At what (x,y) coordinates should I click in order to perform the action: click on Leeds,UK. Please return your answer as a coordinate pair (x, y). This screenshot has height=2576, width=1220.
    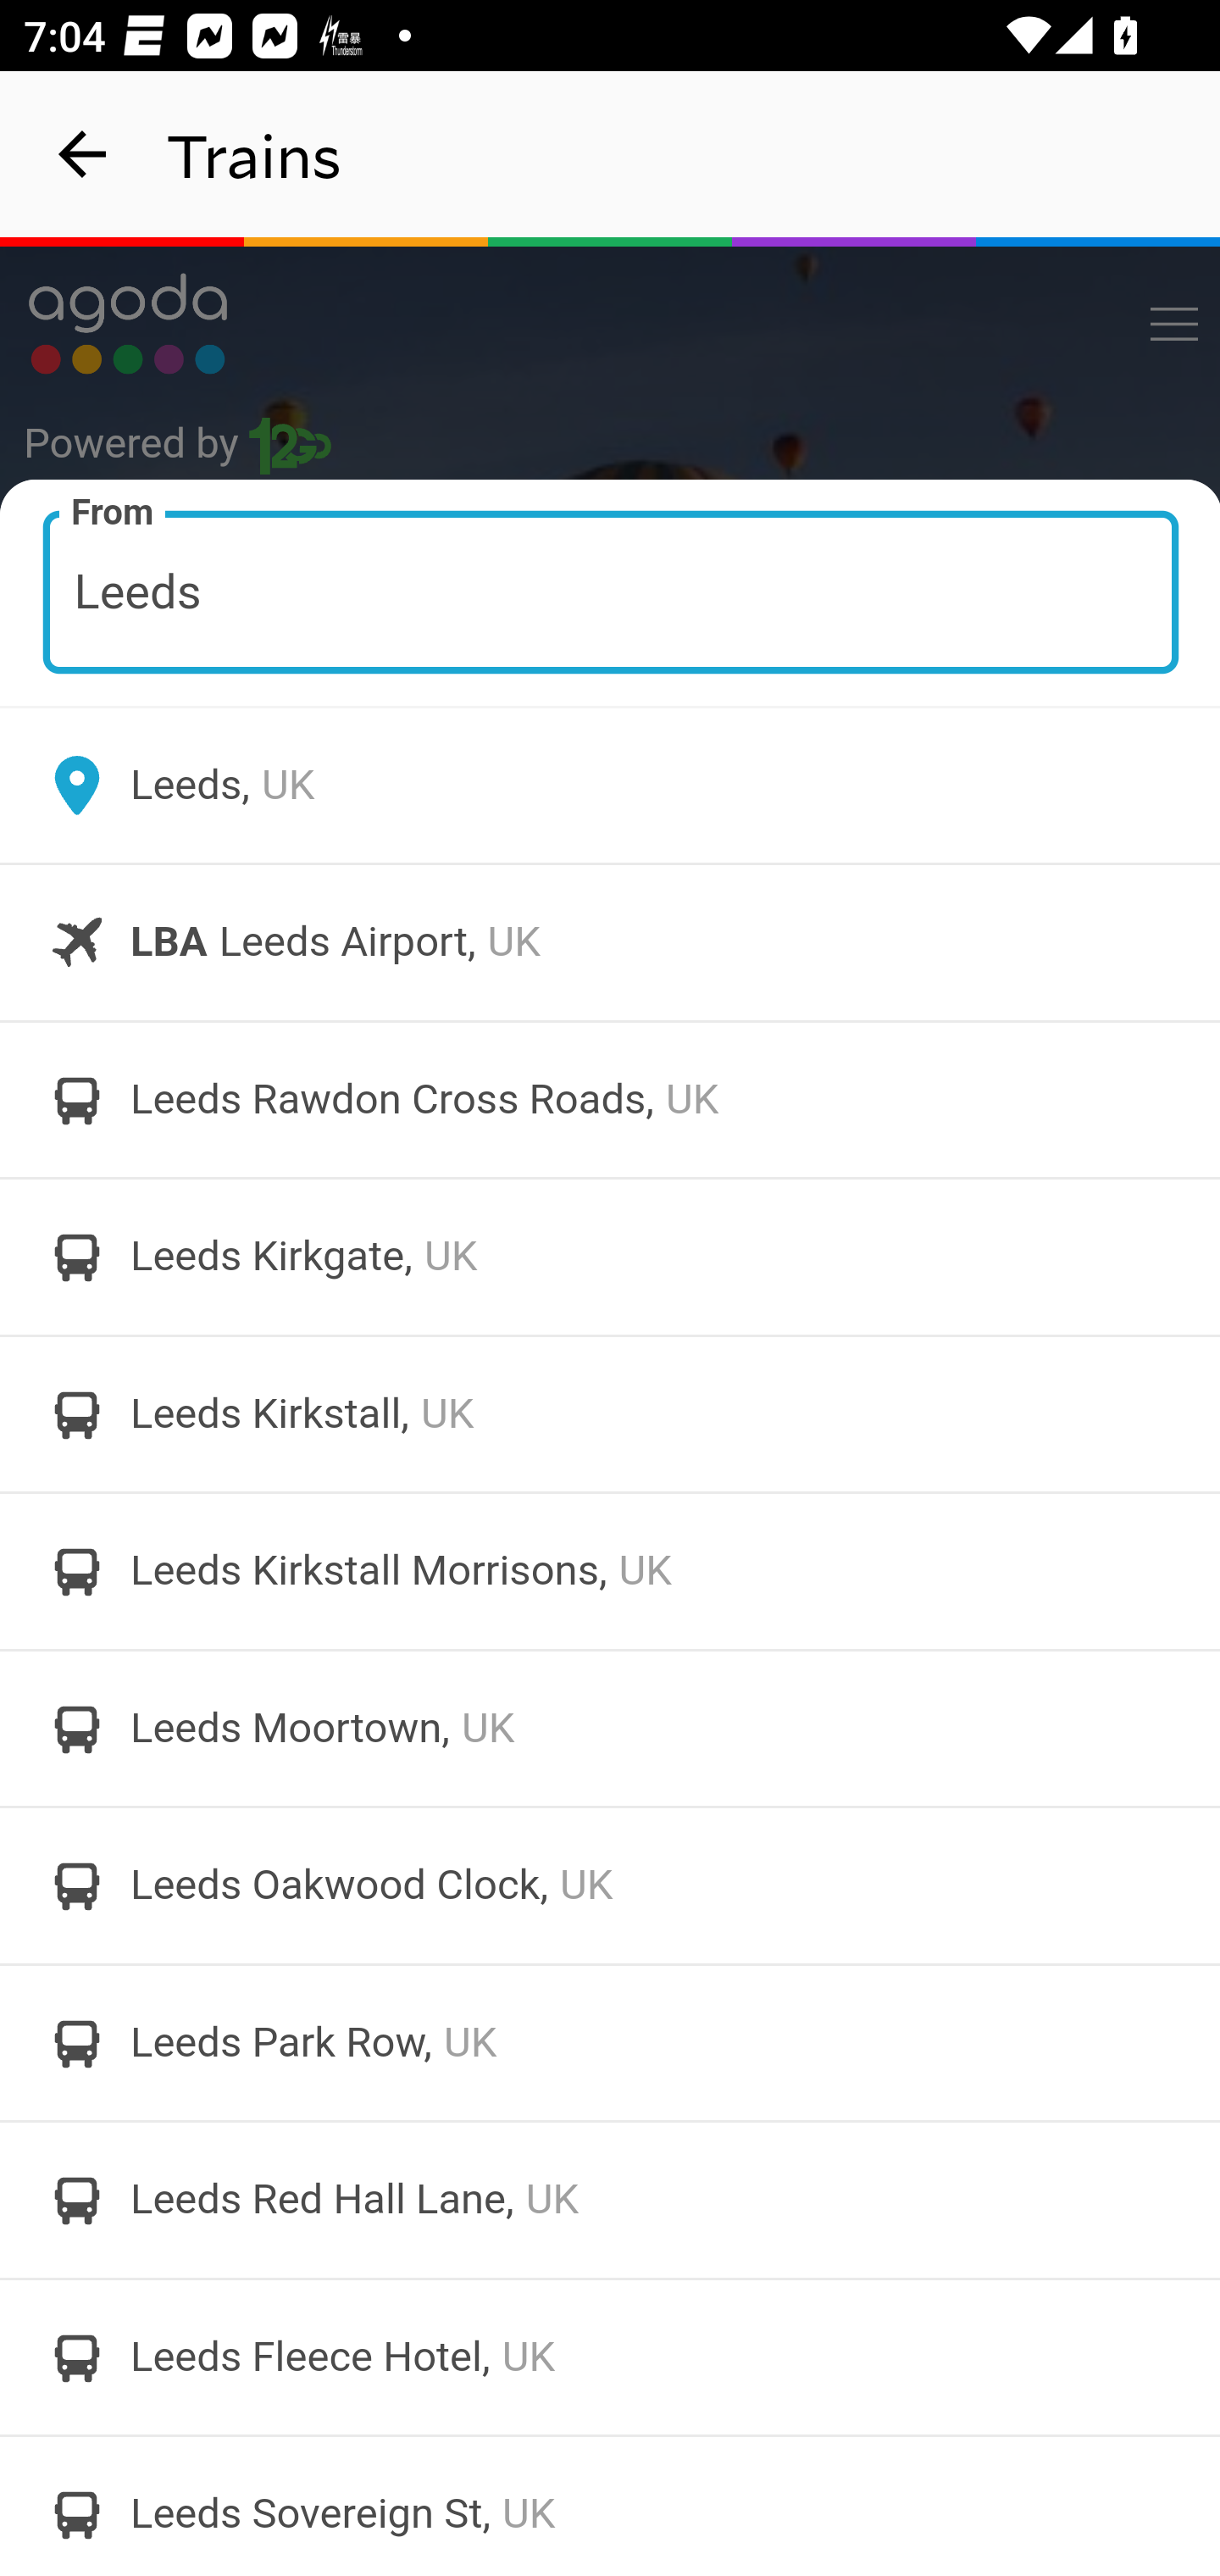
    Looking at the image, I should click on (610, 785).